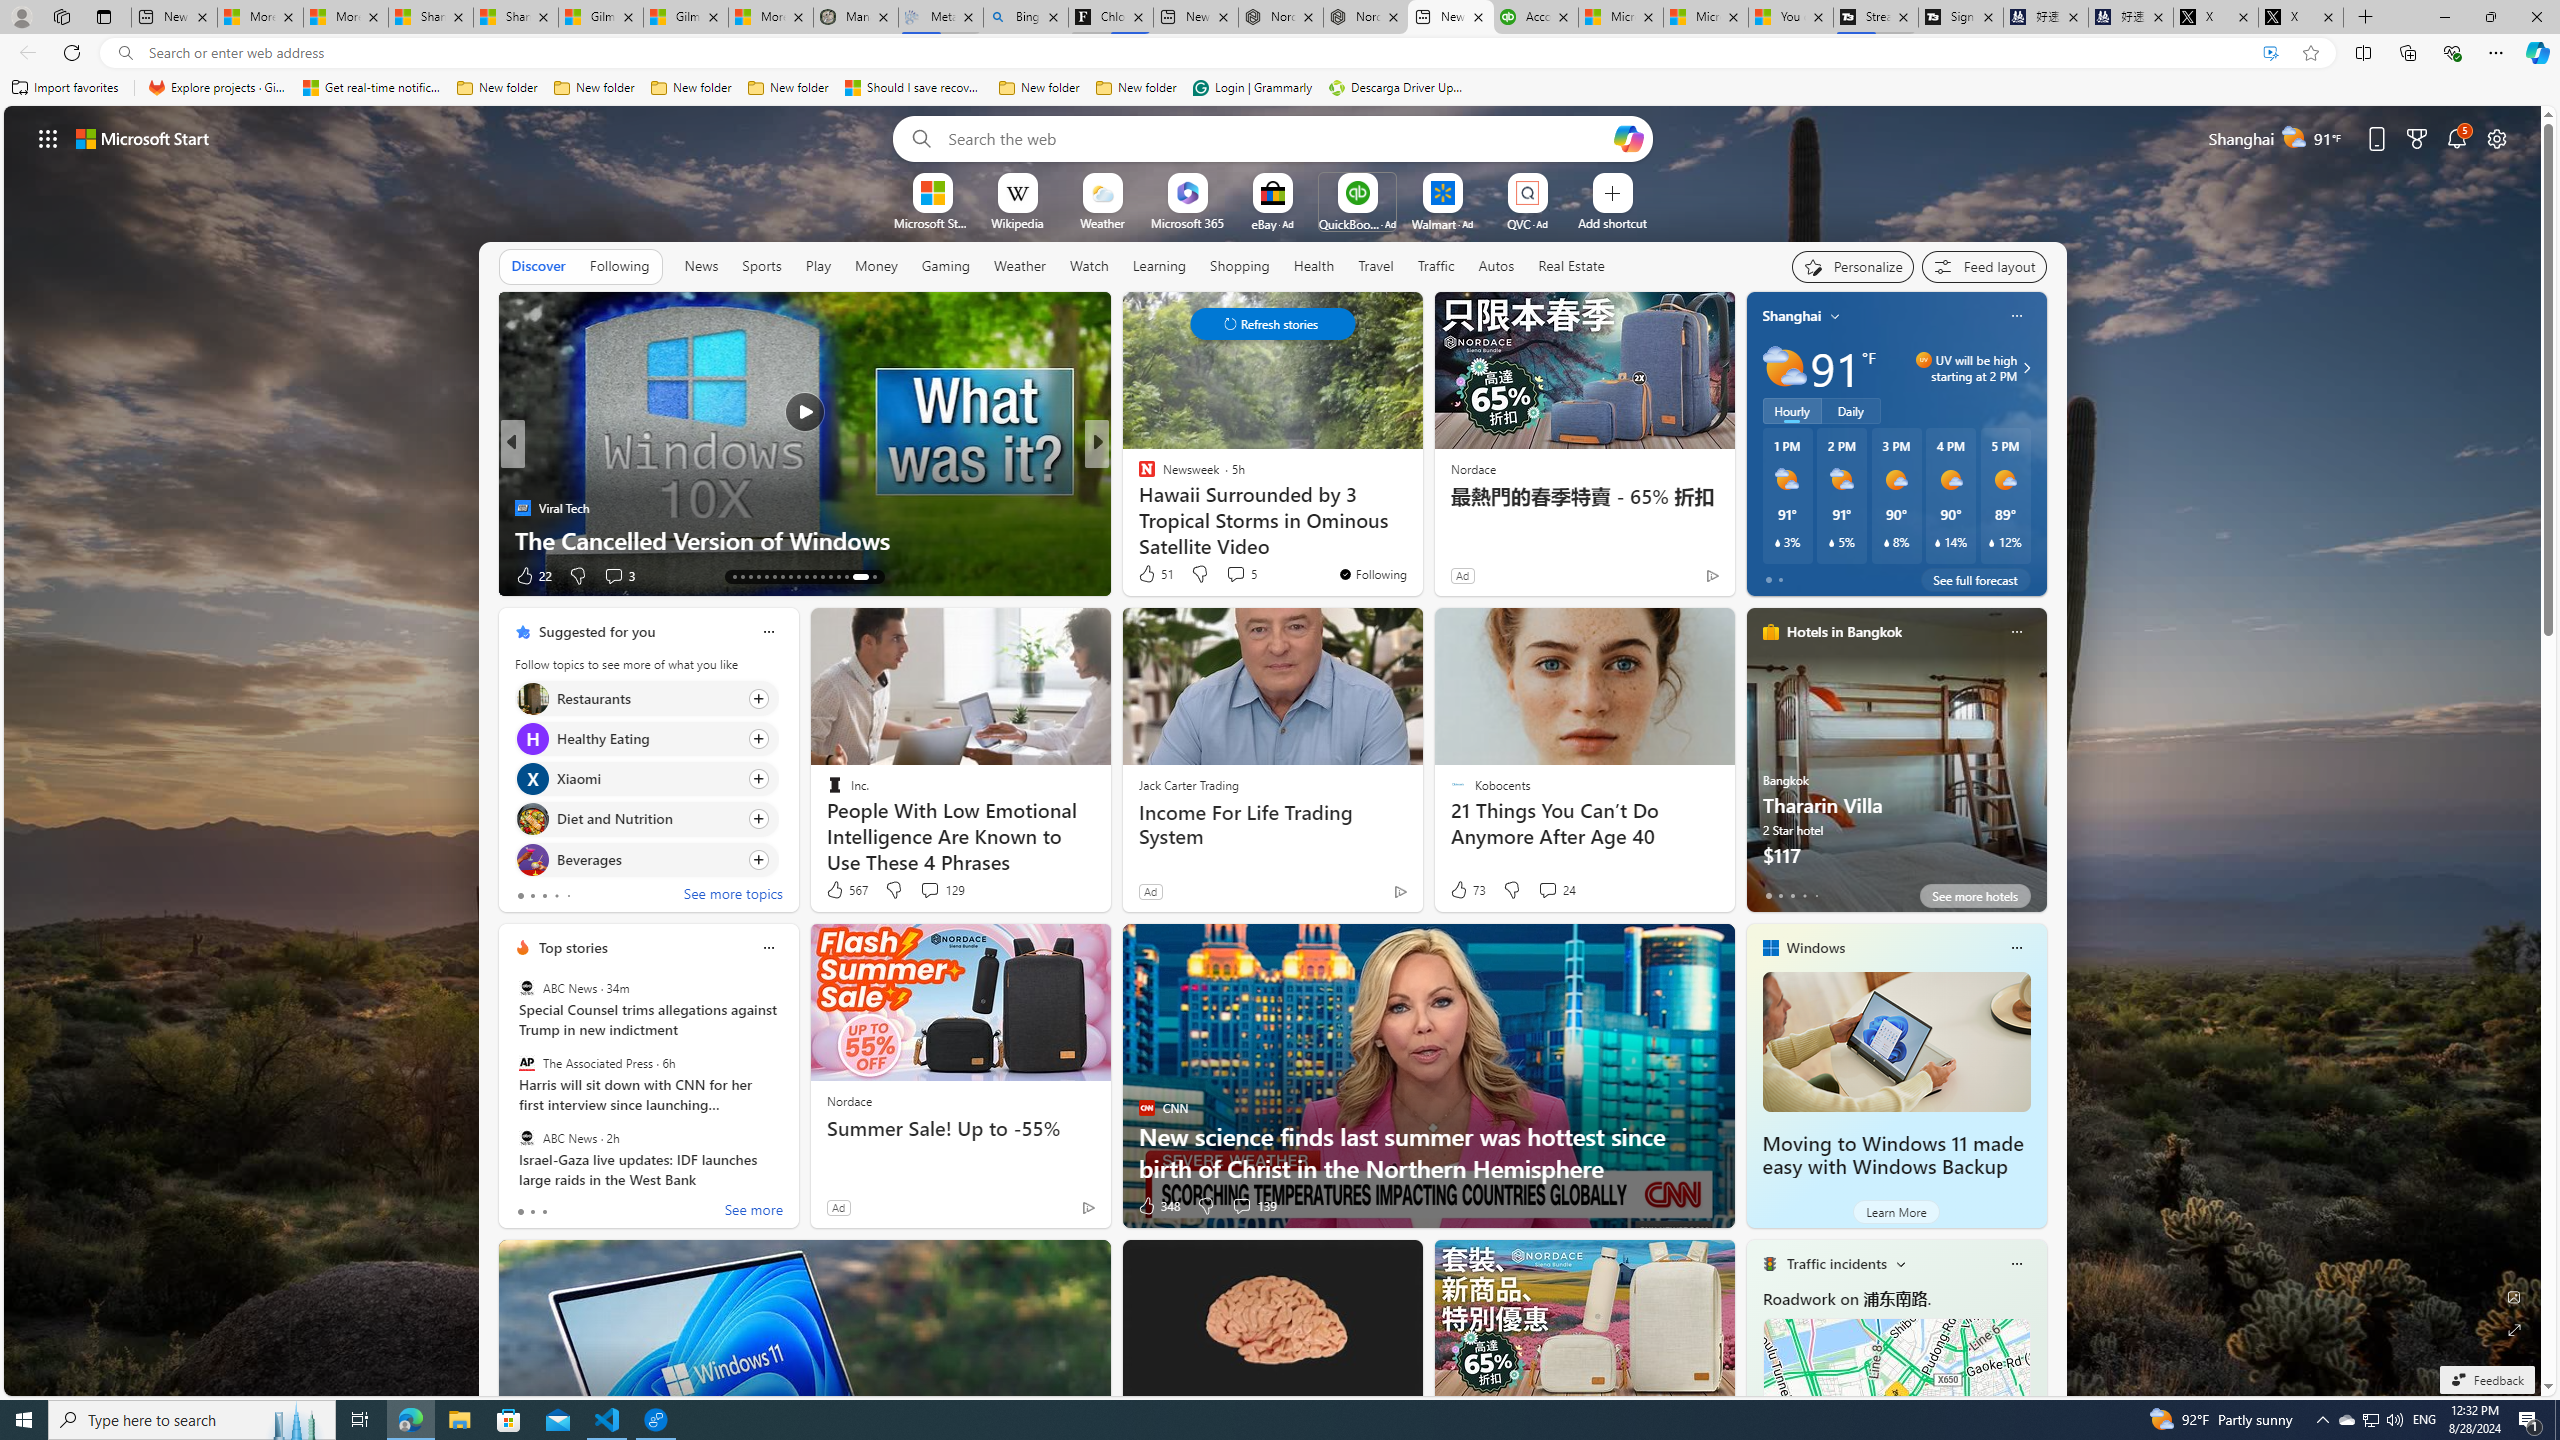  I want to click on Login | Grammarly, so click(1252, 88).